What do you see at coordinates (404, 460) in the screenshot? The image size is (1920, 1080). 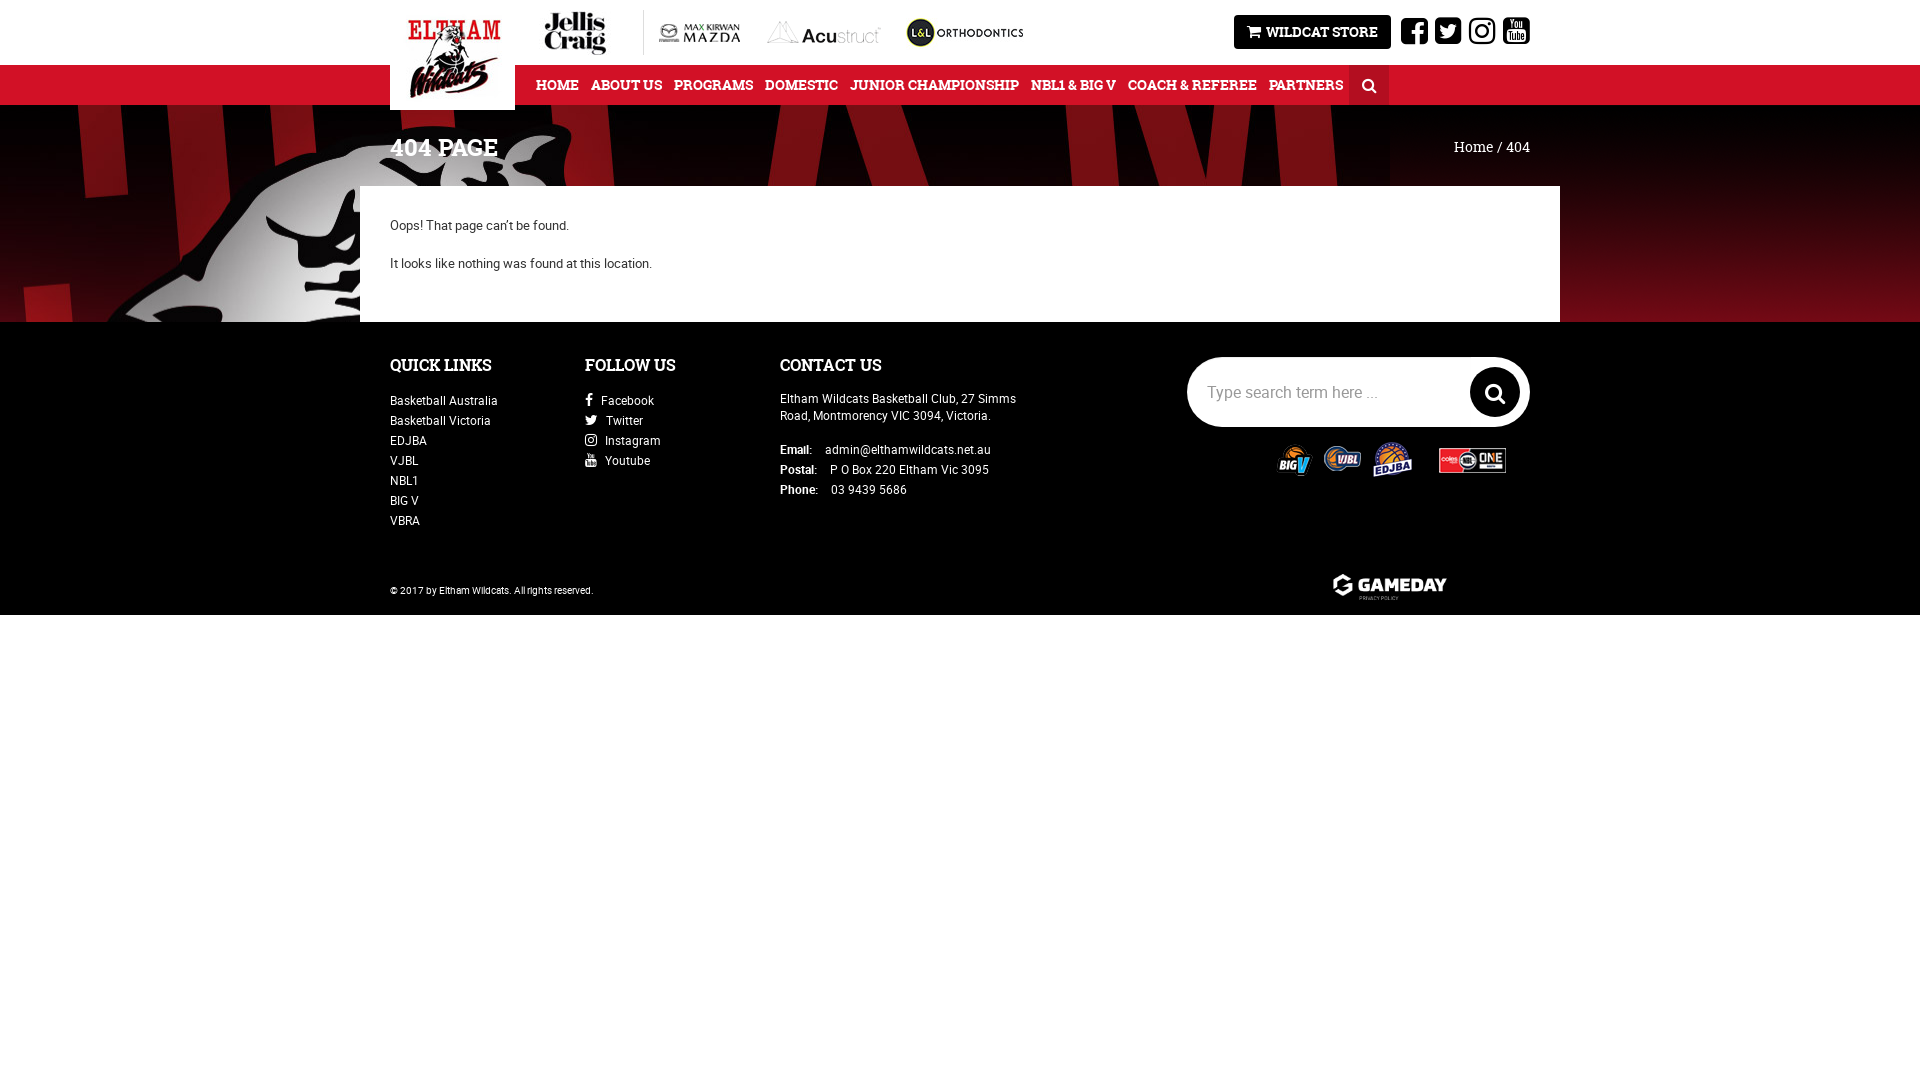 I see `VJBL` at bounding box center [404, 460].